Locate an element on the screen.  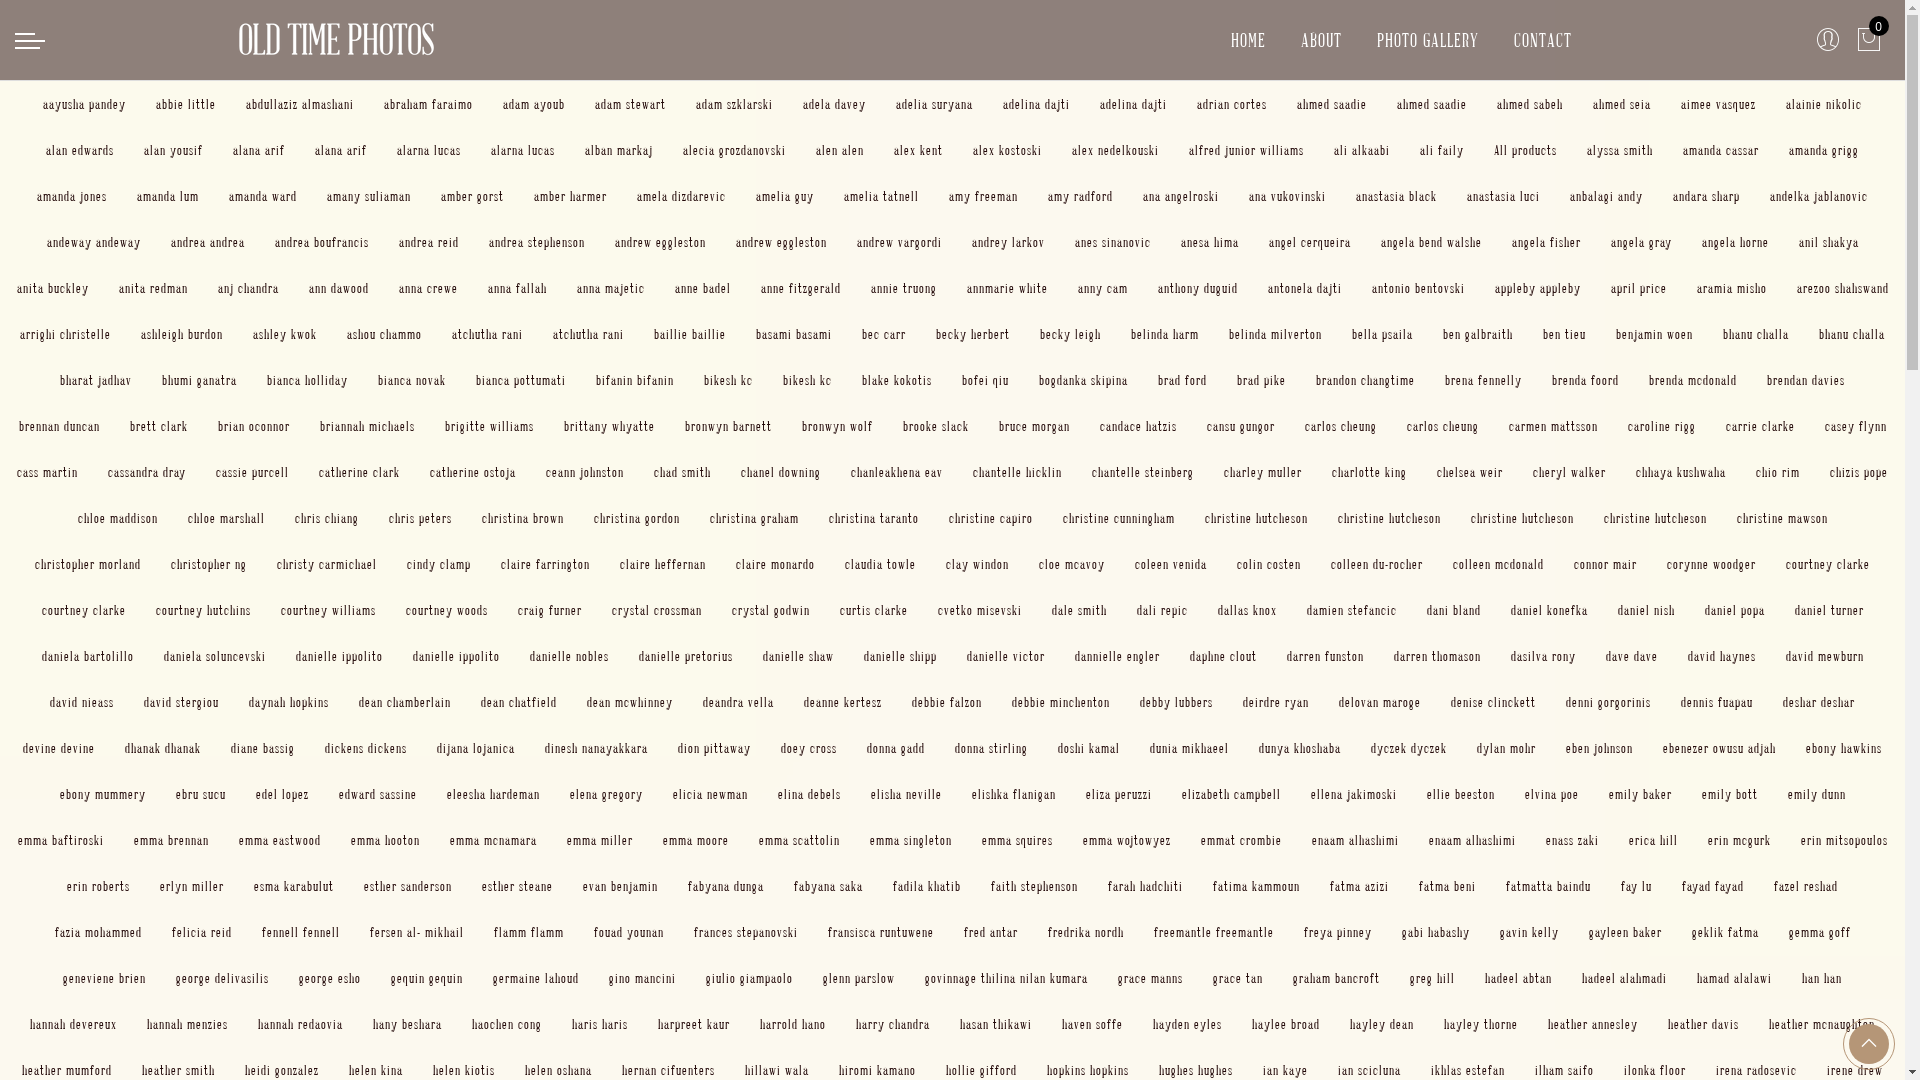
cansu gungor is located at coordinates (1240, 426).